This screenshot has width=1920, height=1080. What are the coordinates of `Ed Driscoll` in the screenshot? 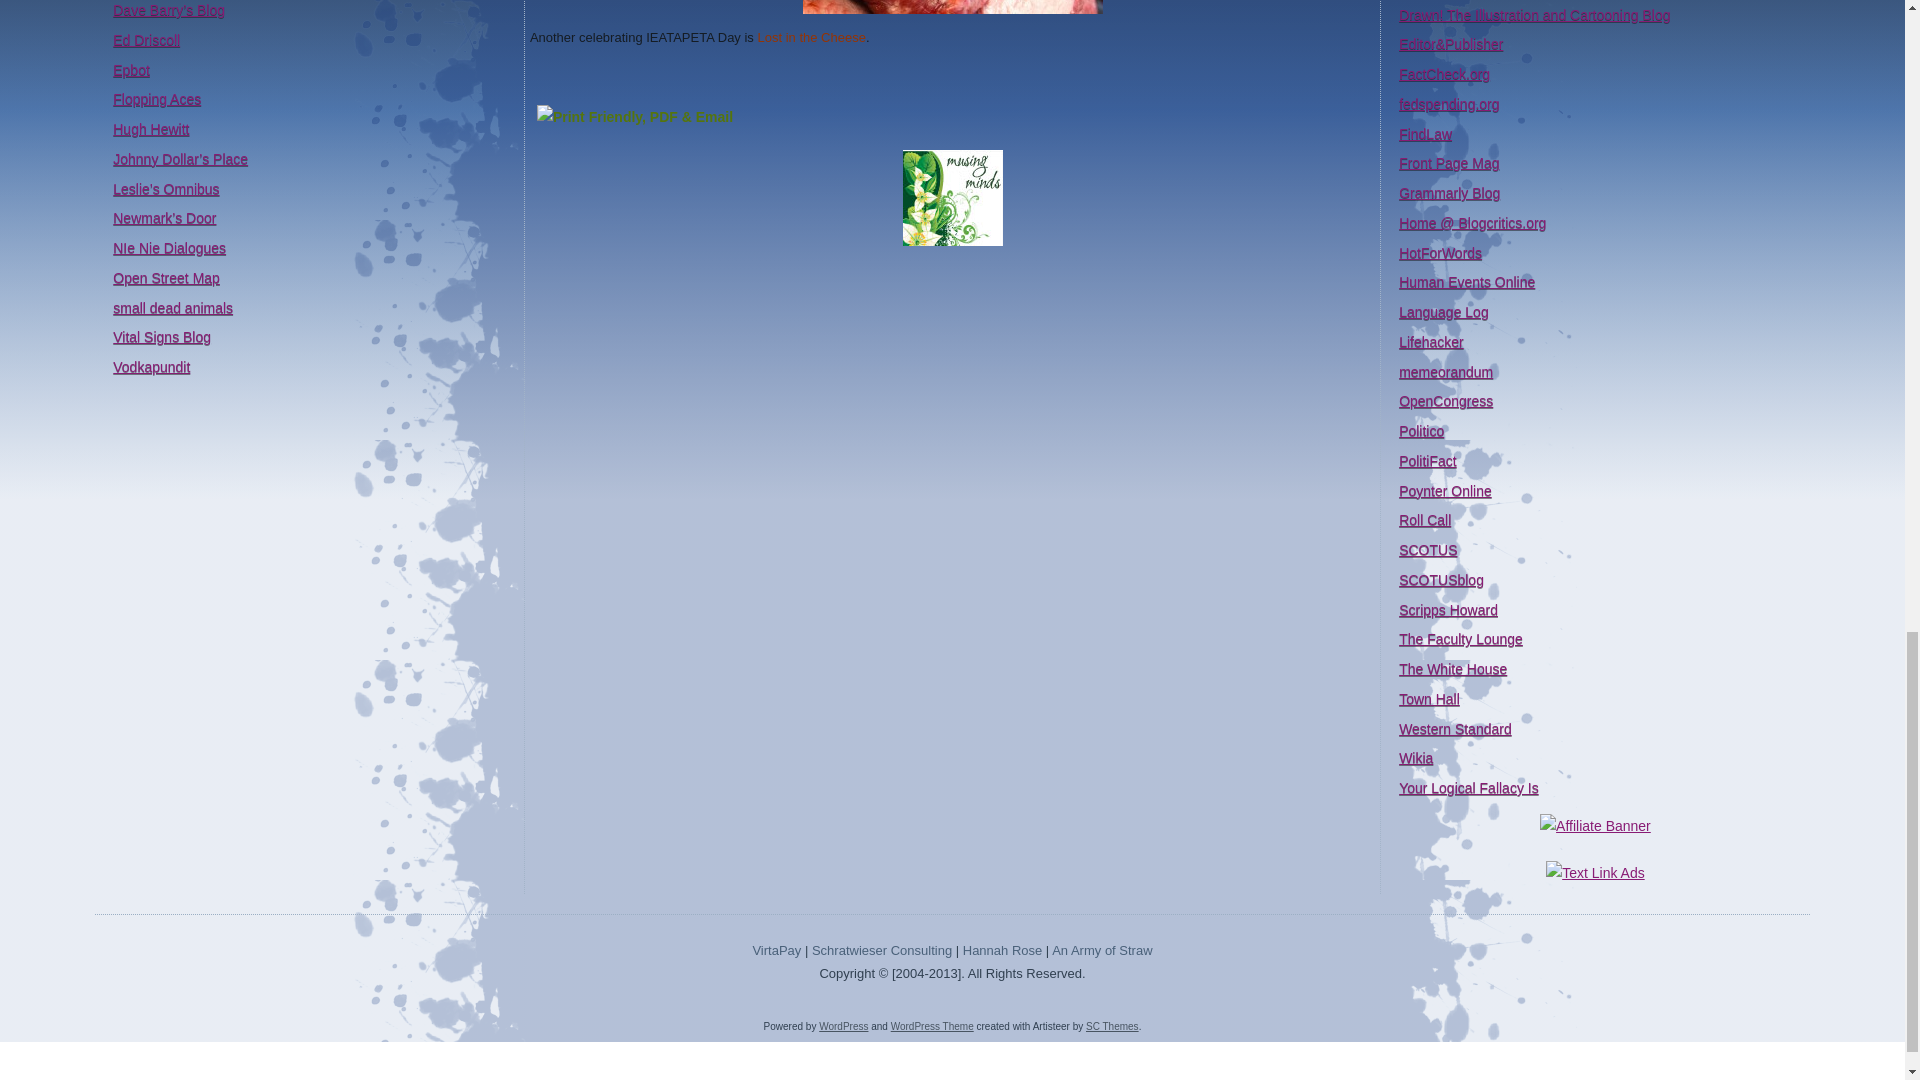 It's located at (146, 40).